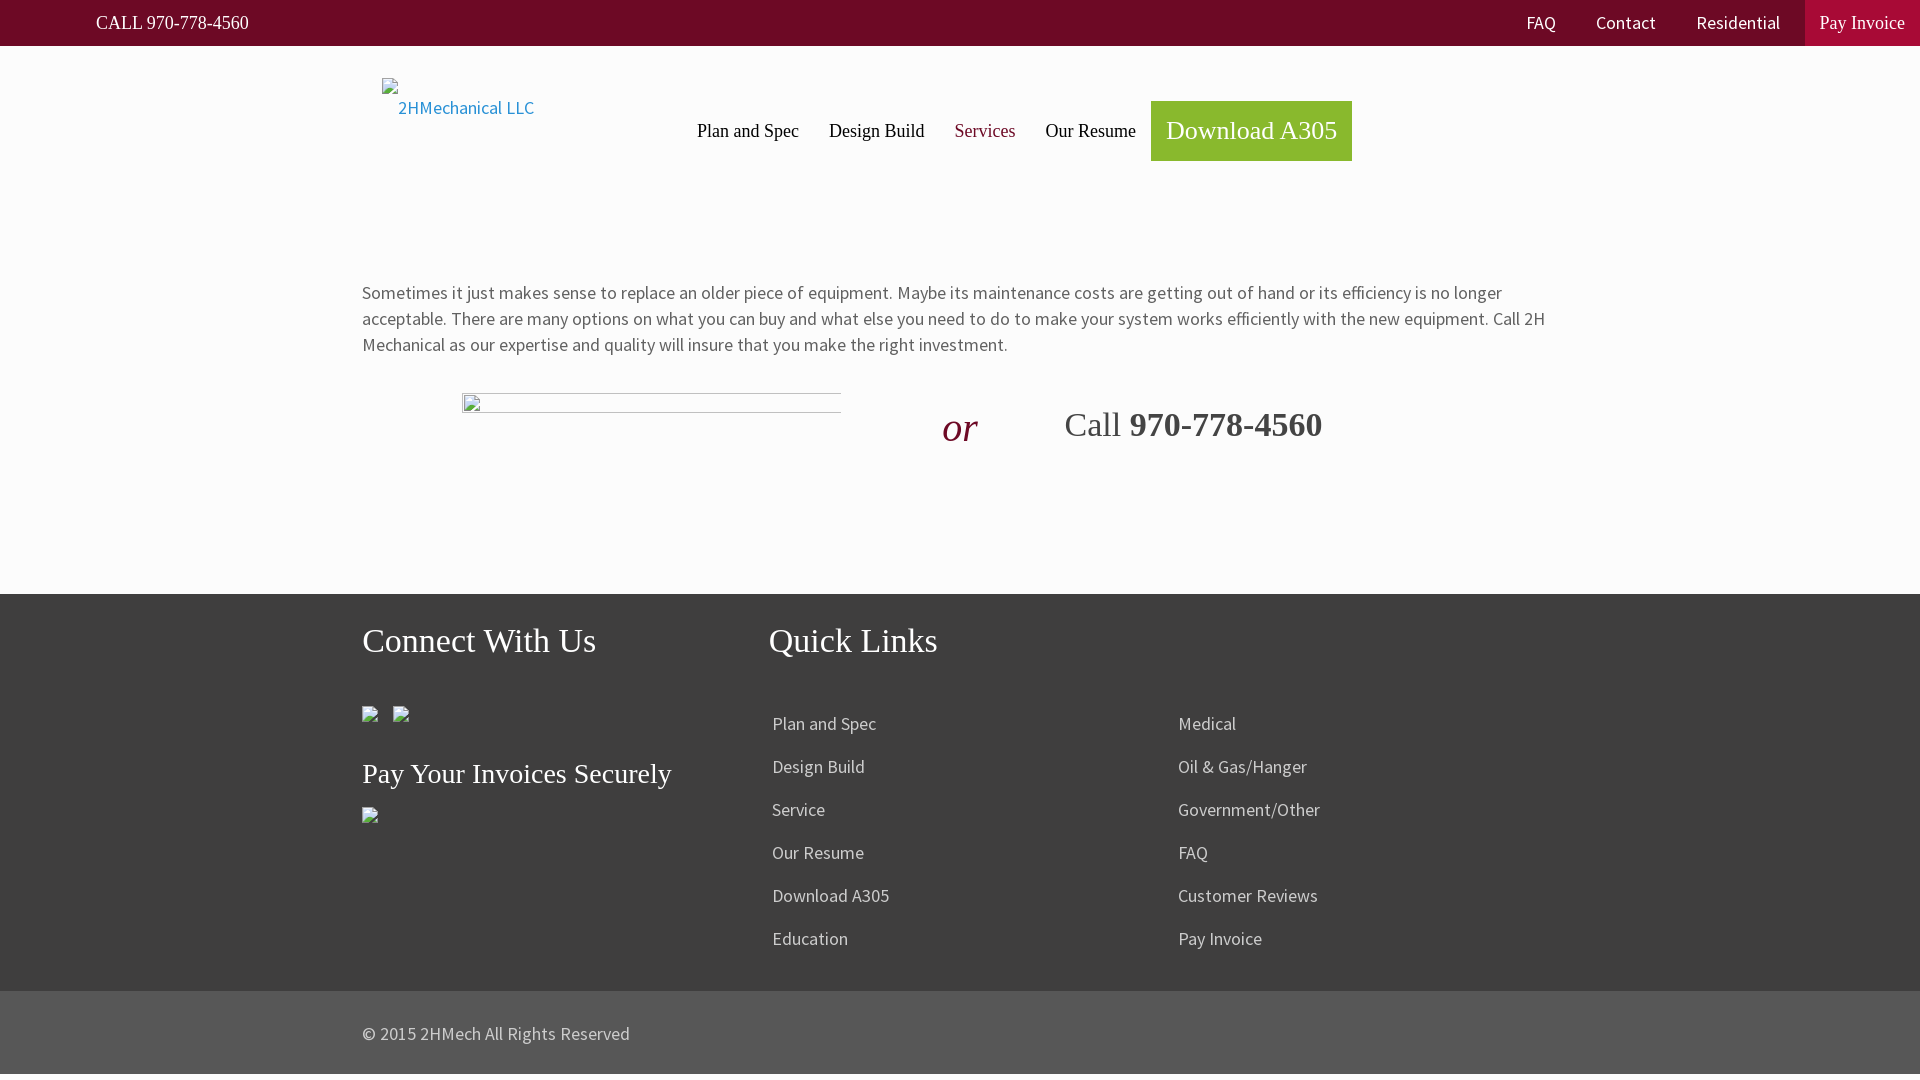  What do you see at coordinates (960, 768) in the screenshot?
I see `Design Build` at bounding box center [960, 768].